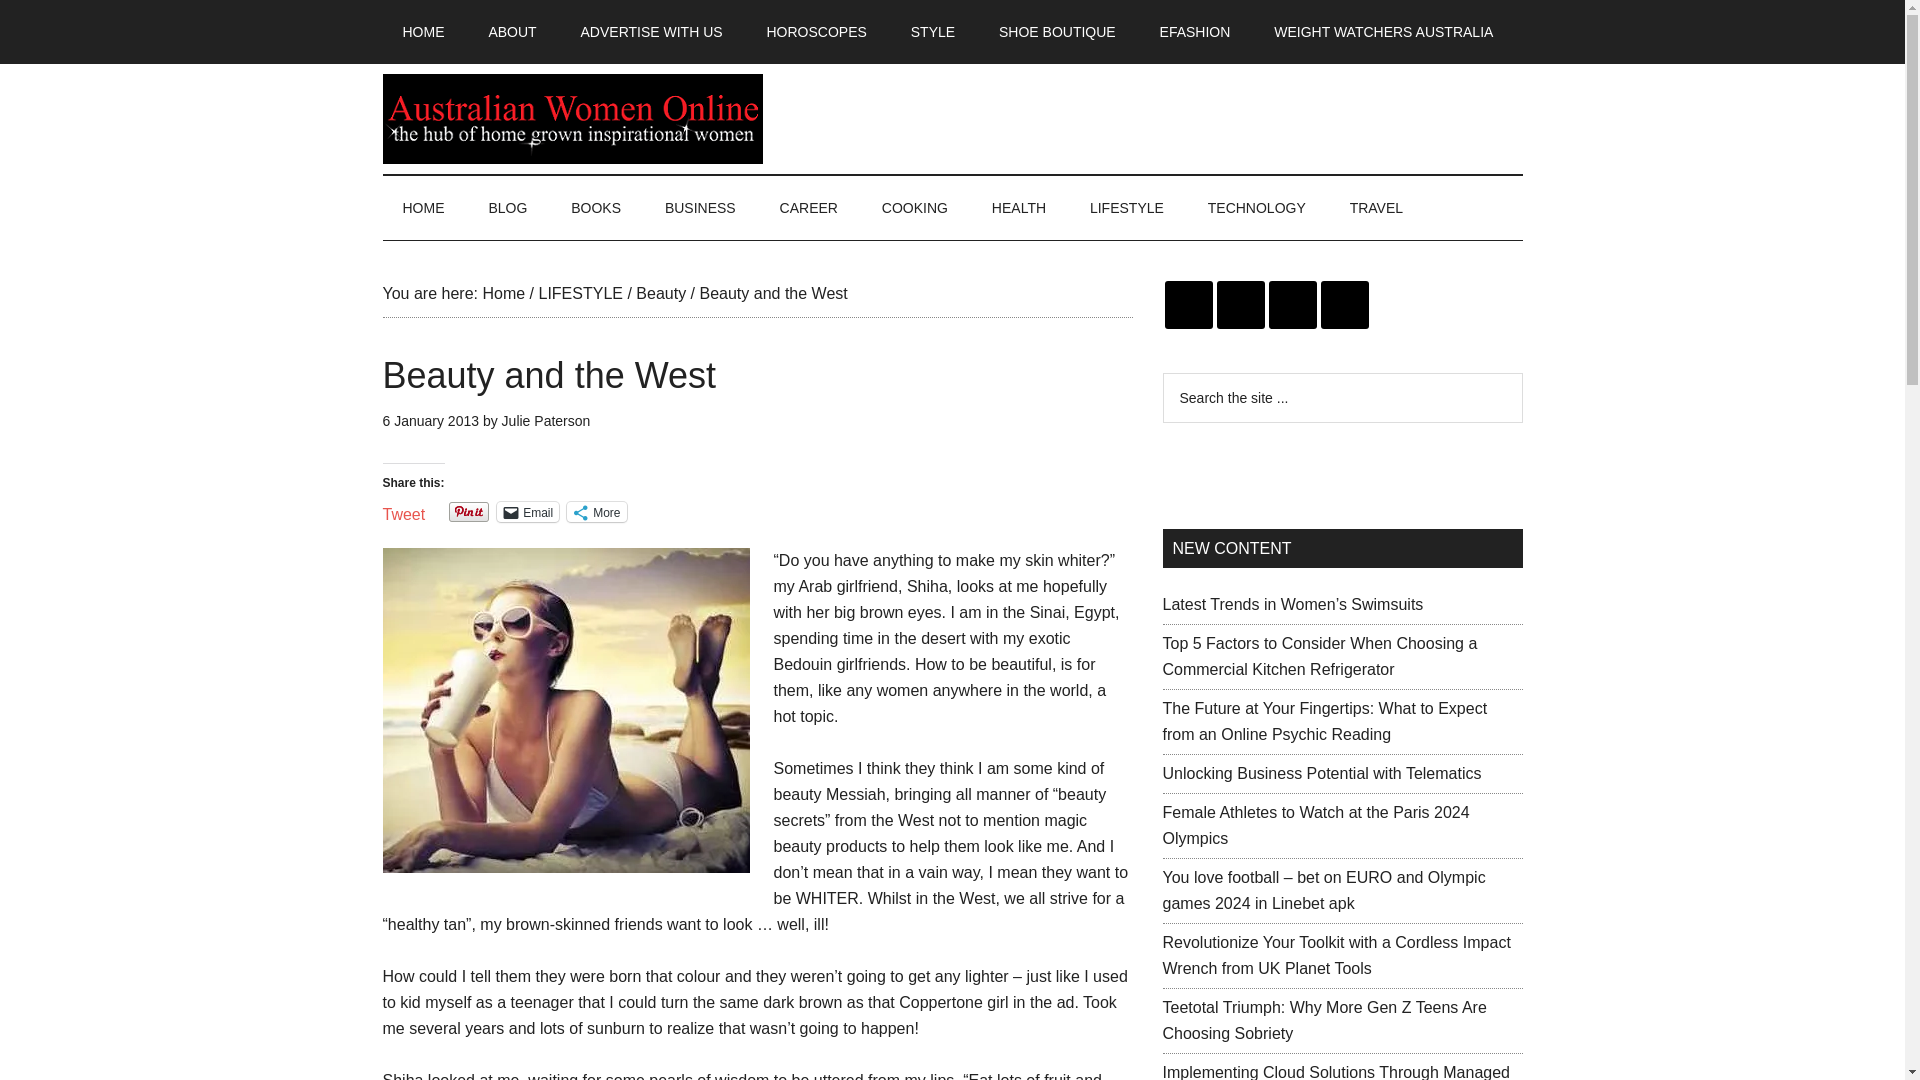 This screenshot has width=1920, height=1080. What do you see at coordinates (572, 119) in the screenshot?
I see `Australian Women Online` at bounding box center [572, 119].